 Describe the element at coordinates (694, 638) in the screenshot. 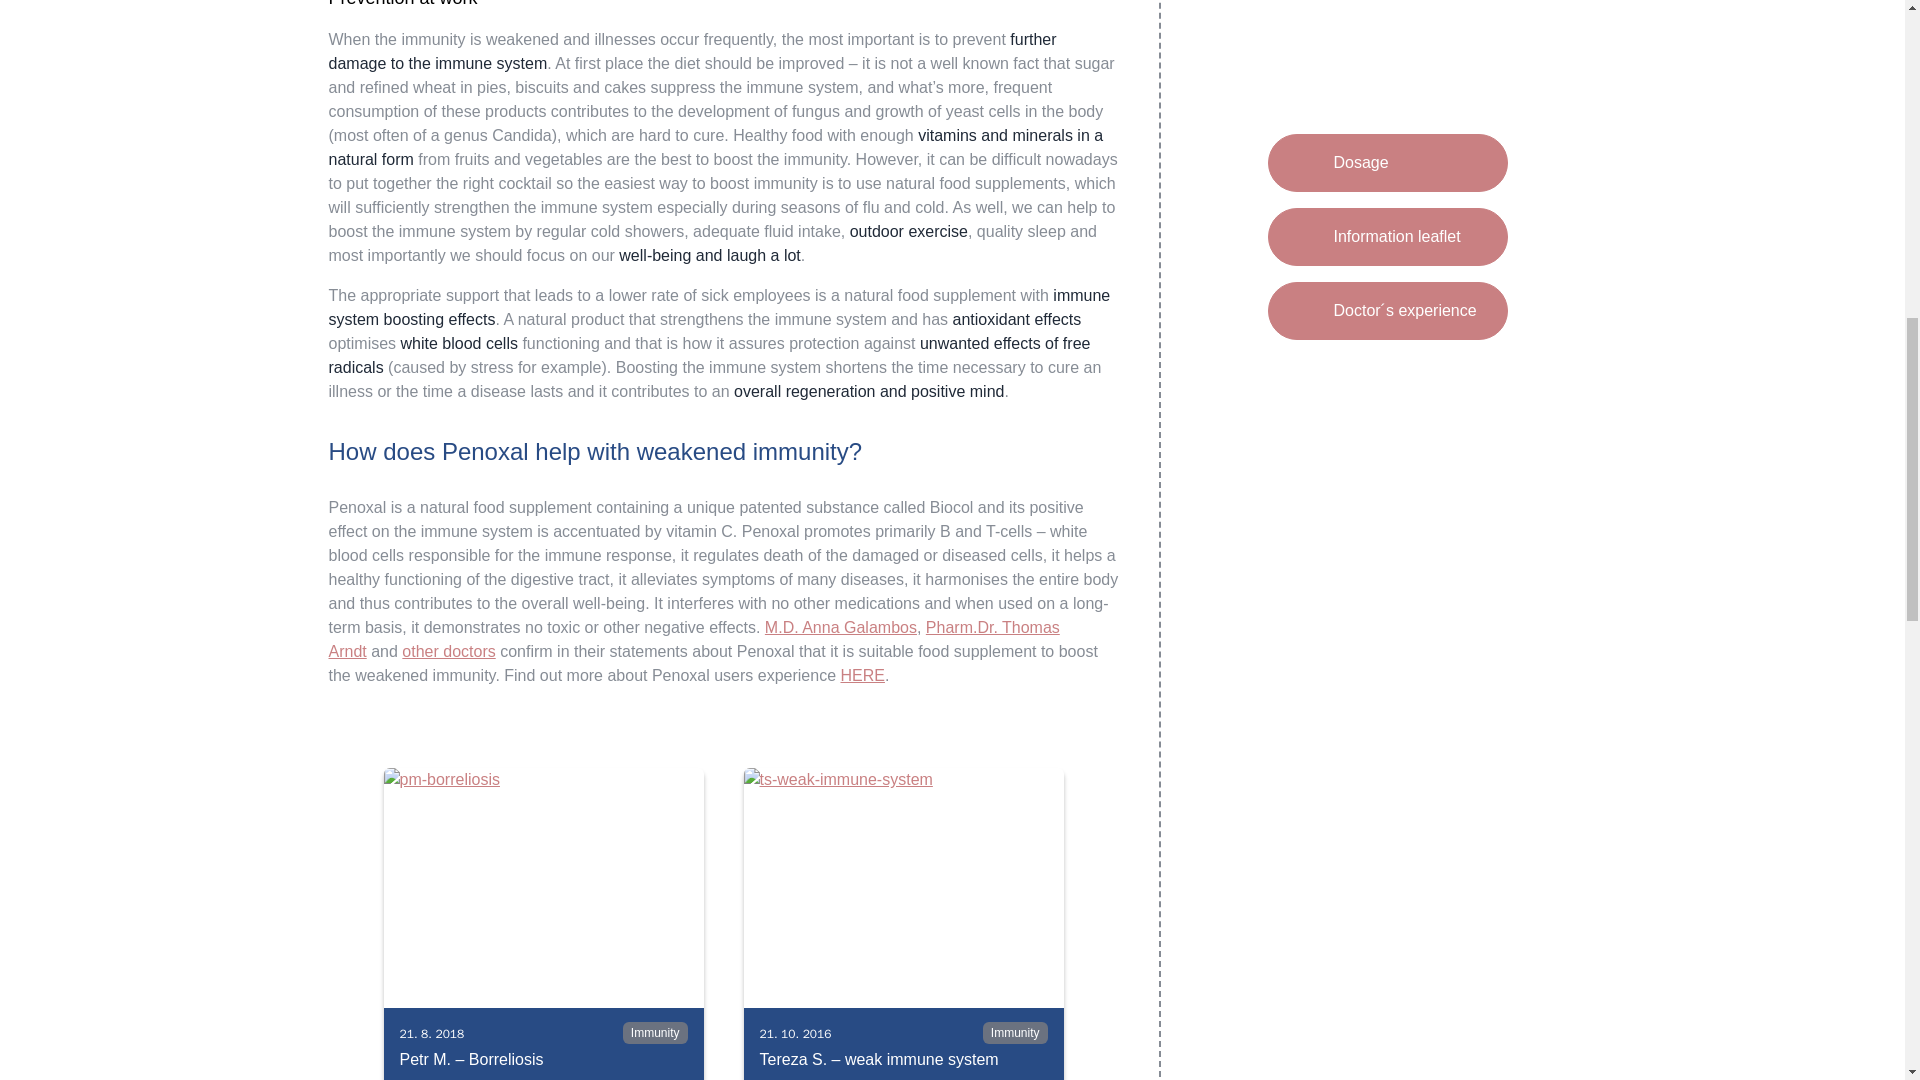

I see `Pharm.Dr. Thomas Arndt` at that location.